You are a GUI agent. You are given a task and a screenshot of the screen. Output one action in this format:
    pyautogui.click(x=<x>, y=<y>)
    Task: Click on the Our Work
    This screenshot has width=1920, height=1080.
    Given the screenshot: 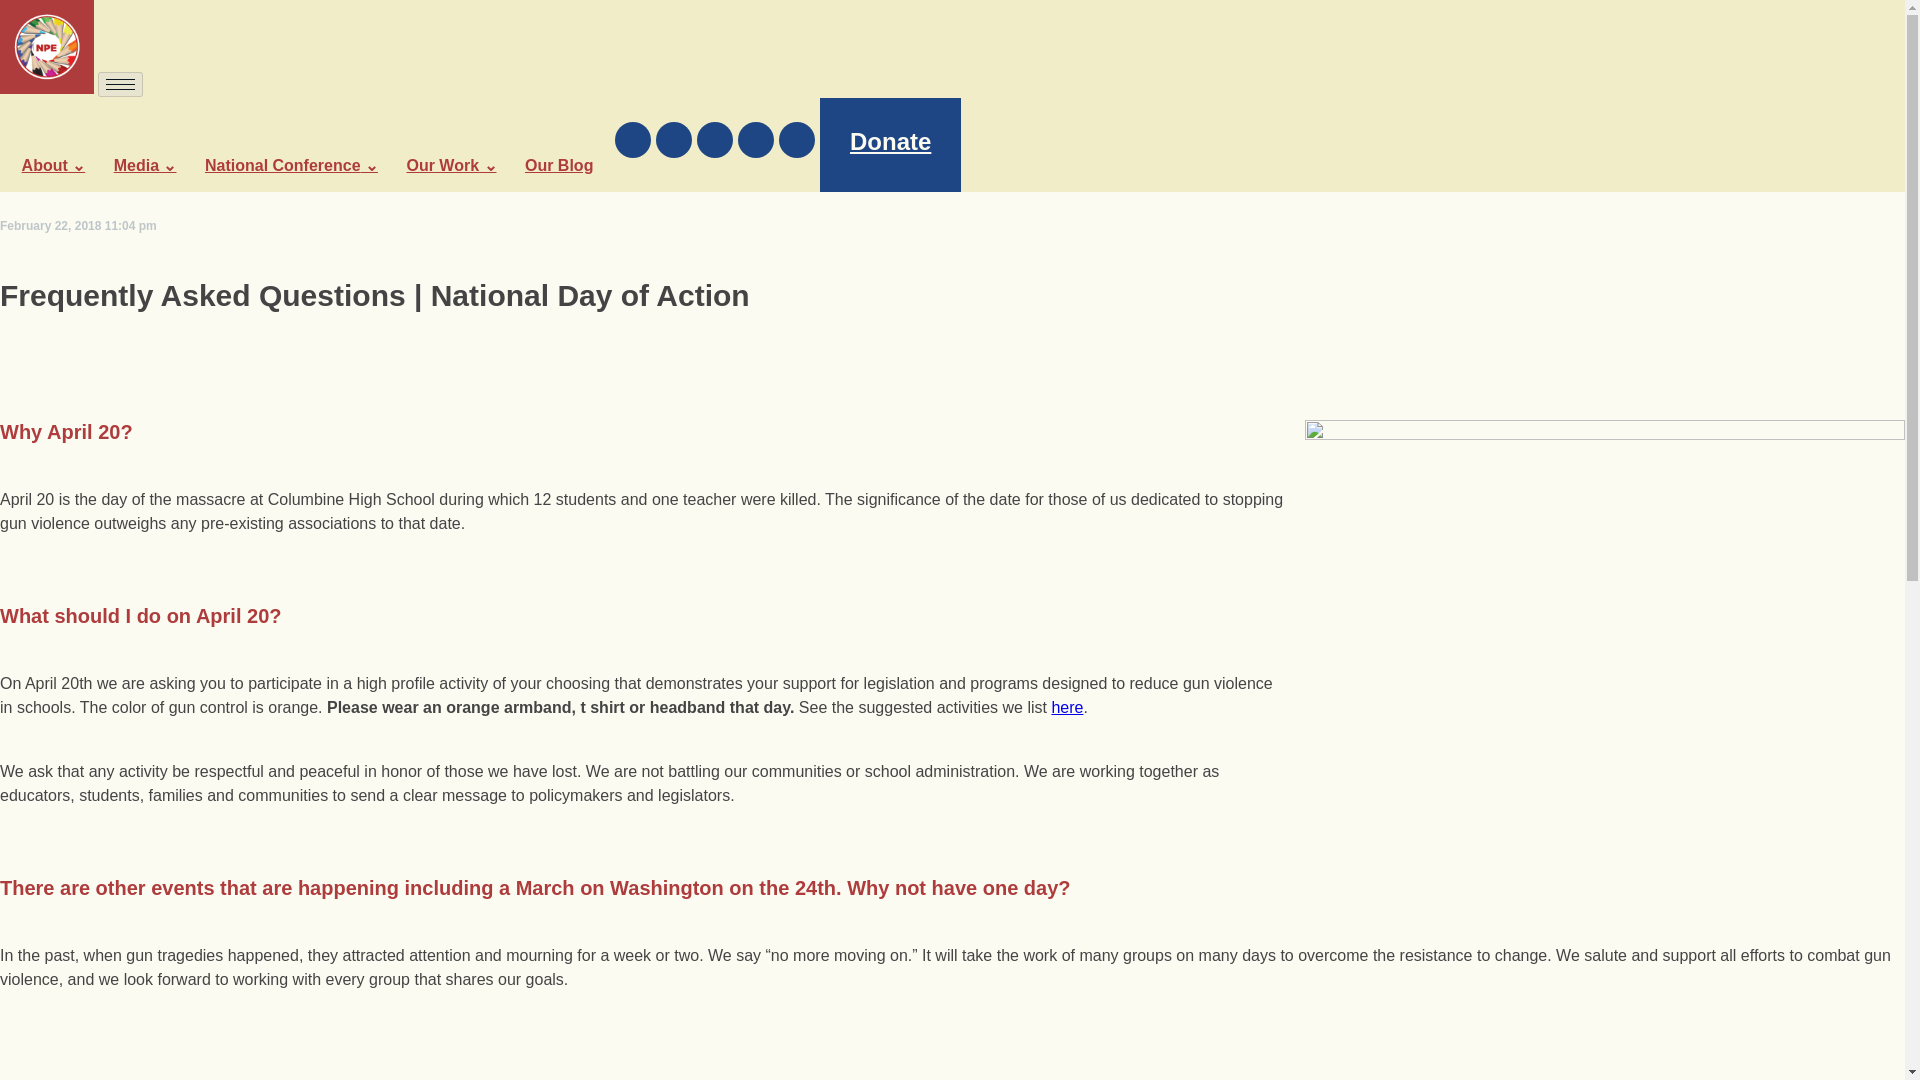 What is the action you would take?
    pyautogui.click(x=450, y=164)
    